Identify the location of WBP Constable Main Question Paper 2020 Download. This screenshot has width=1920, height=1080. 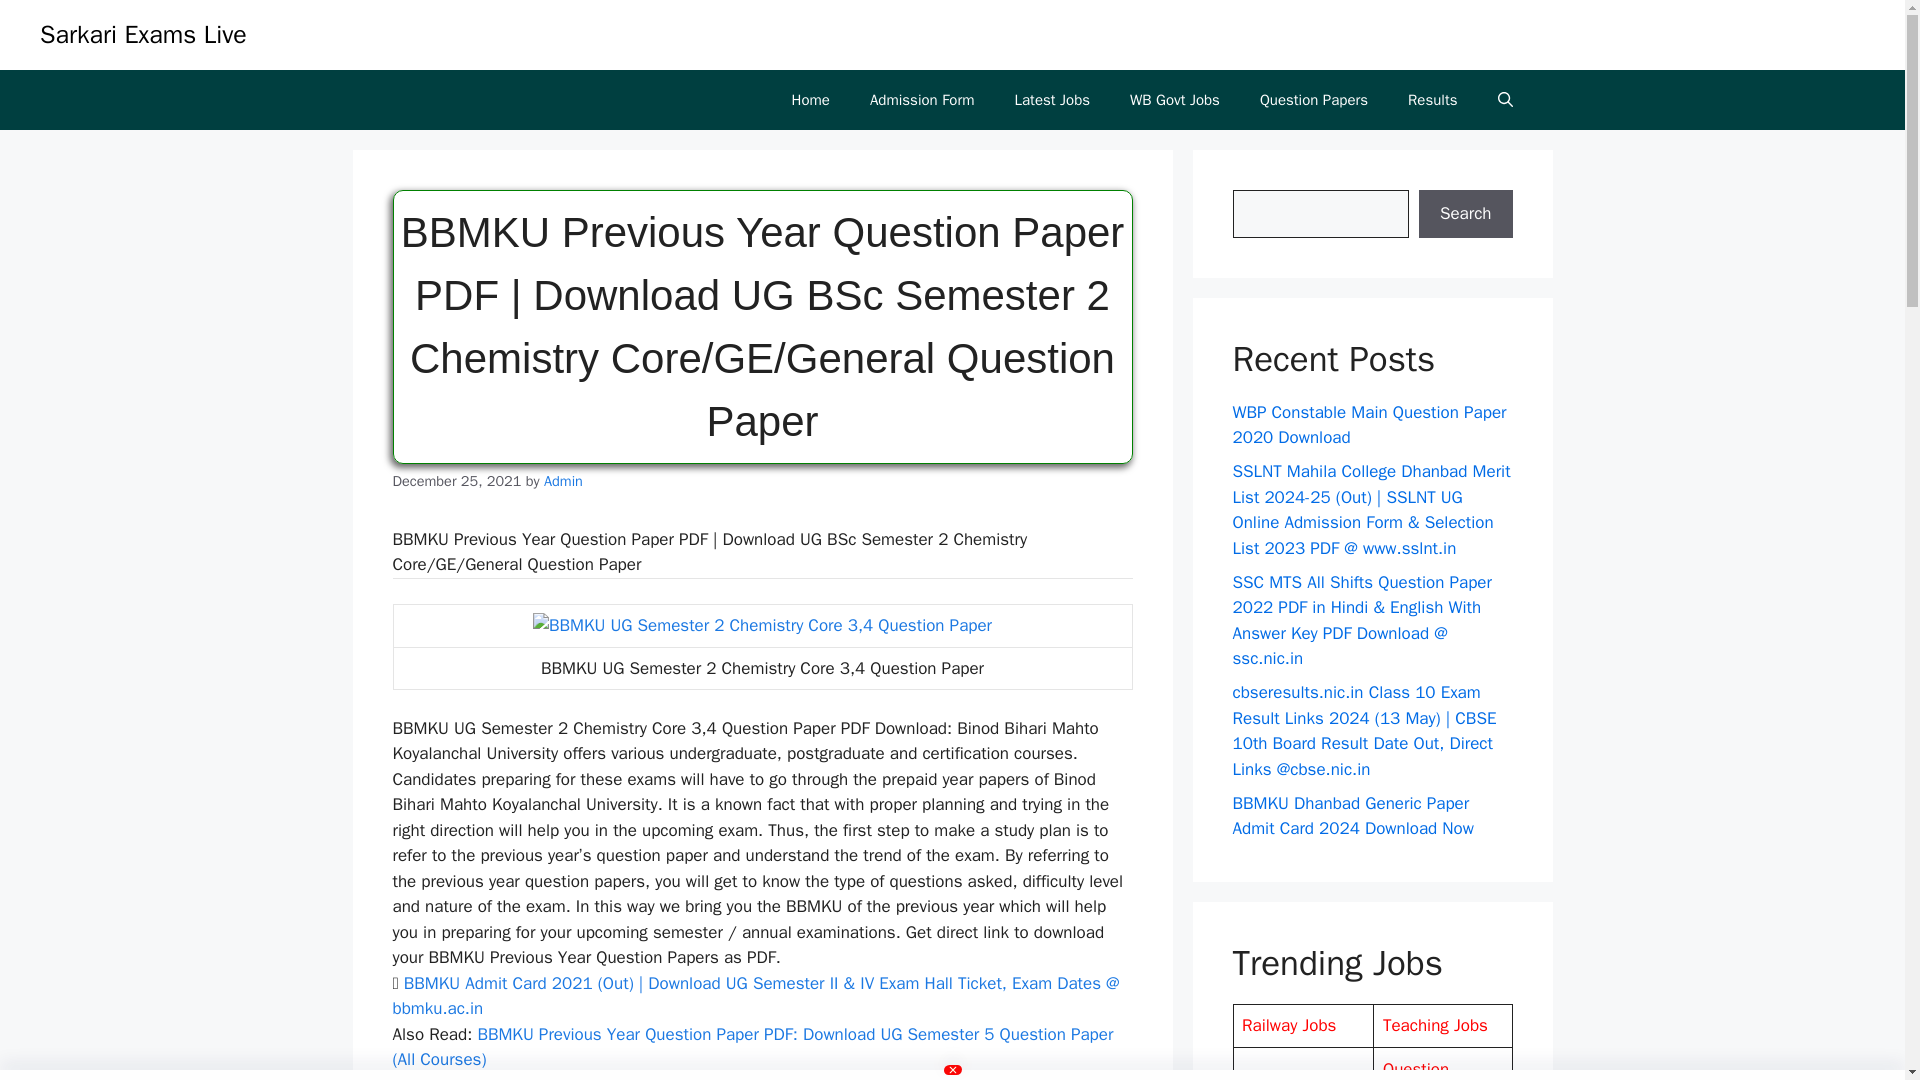
(1368, 425).